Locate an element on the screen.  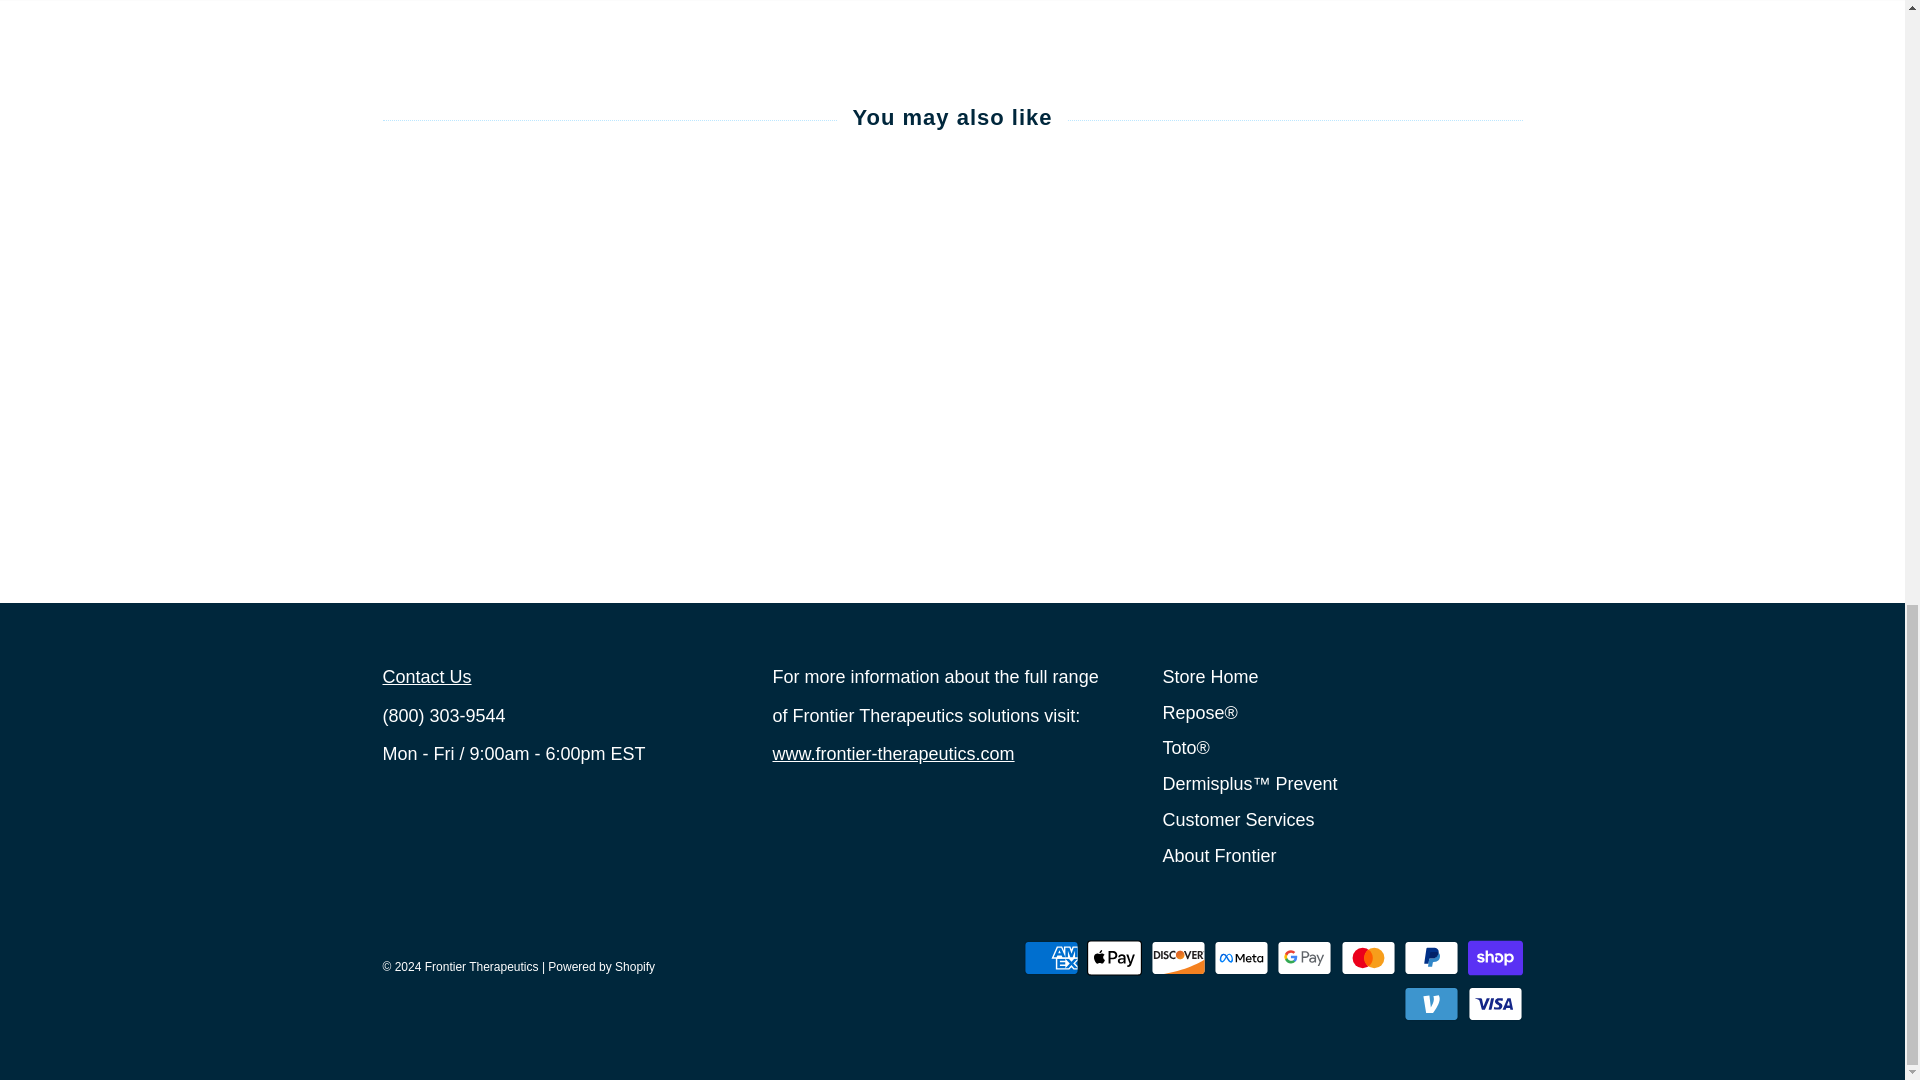
American Express is located at coordinates (1051, 958).